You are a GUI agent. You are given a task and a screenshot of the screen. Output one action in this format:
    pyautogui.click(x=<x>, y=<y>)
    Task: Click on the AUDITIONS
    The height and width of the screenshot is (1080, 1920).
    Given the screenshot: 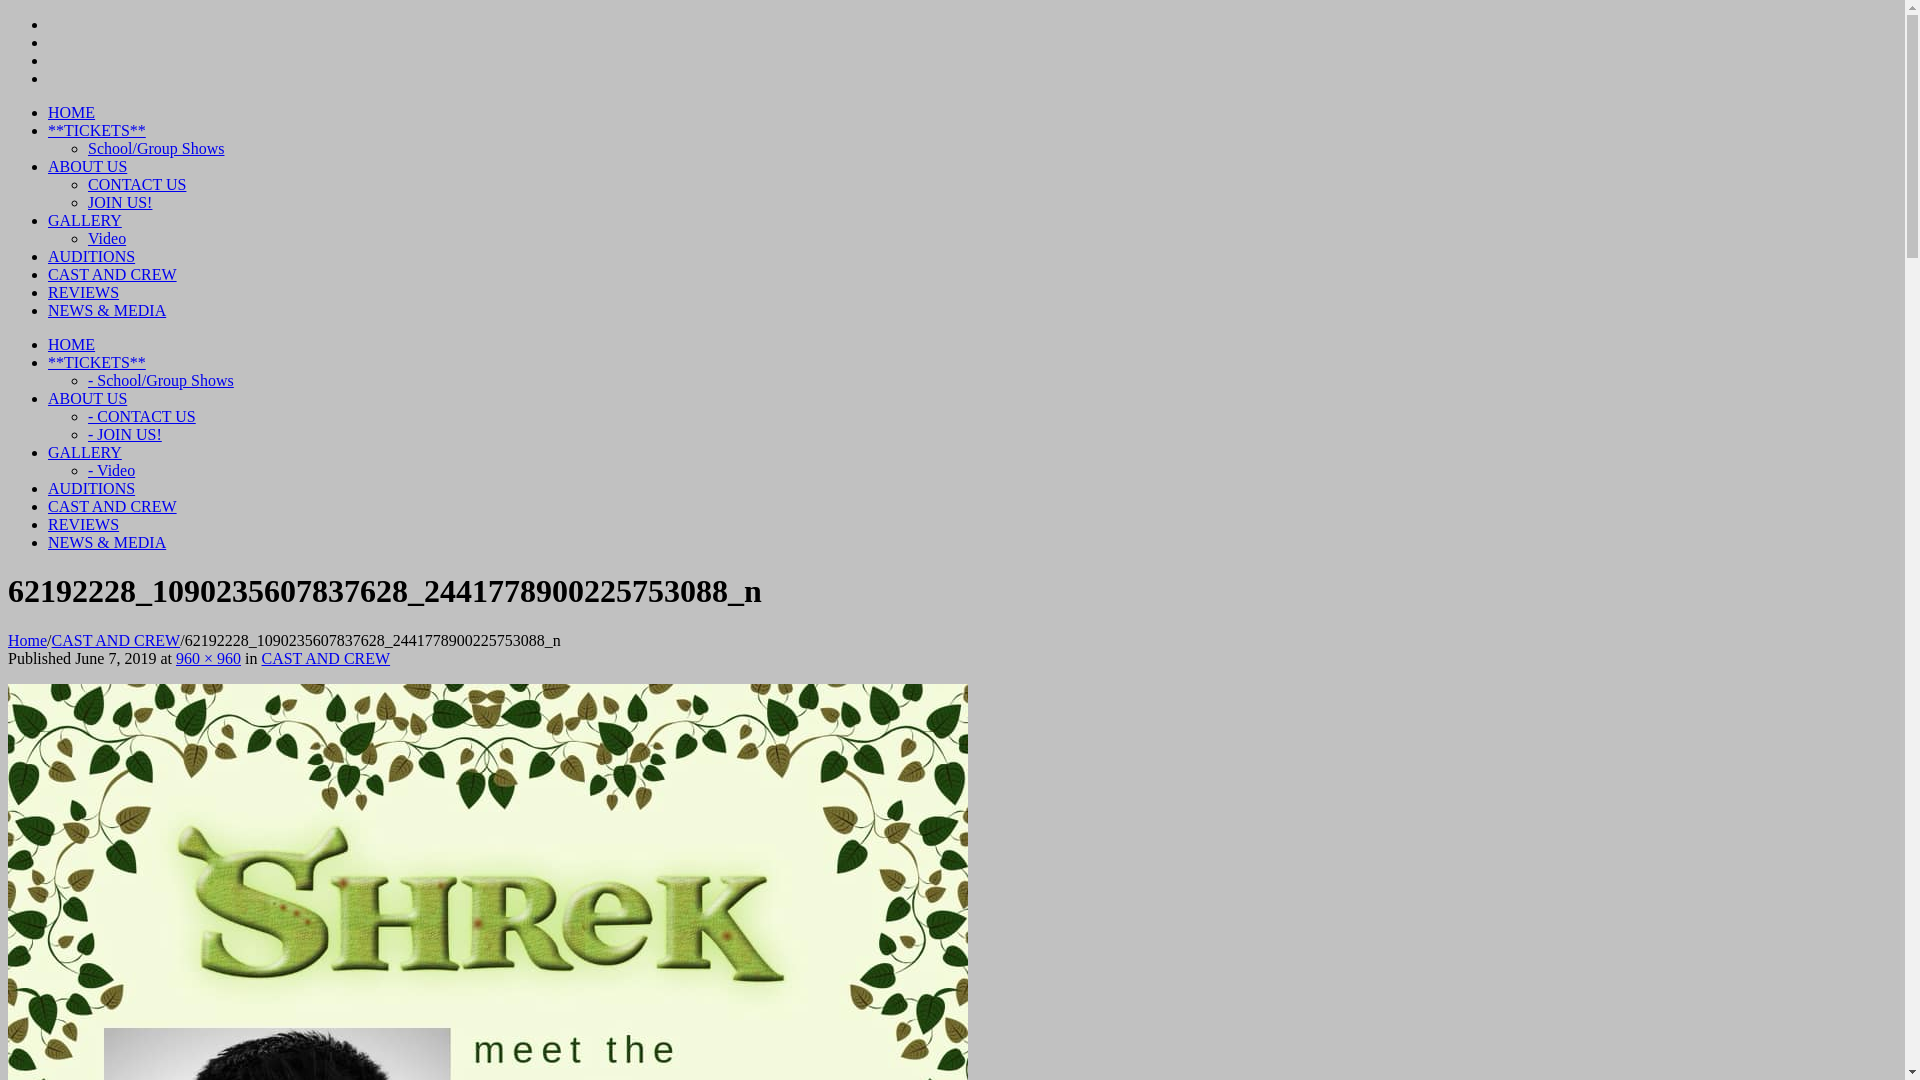 What is the action you would take?
    pyautogui.click(x=92, y=256)
    